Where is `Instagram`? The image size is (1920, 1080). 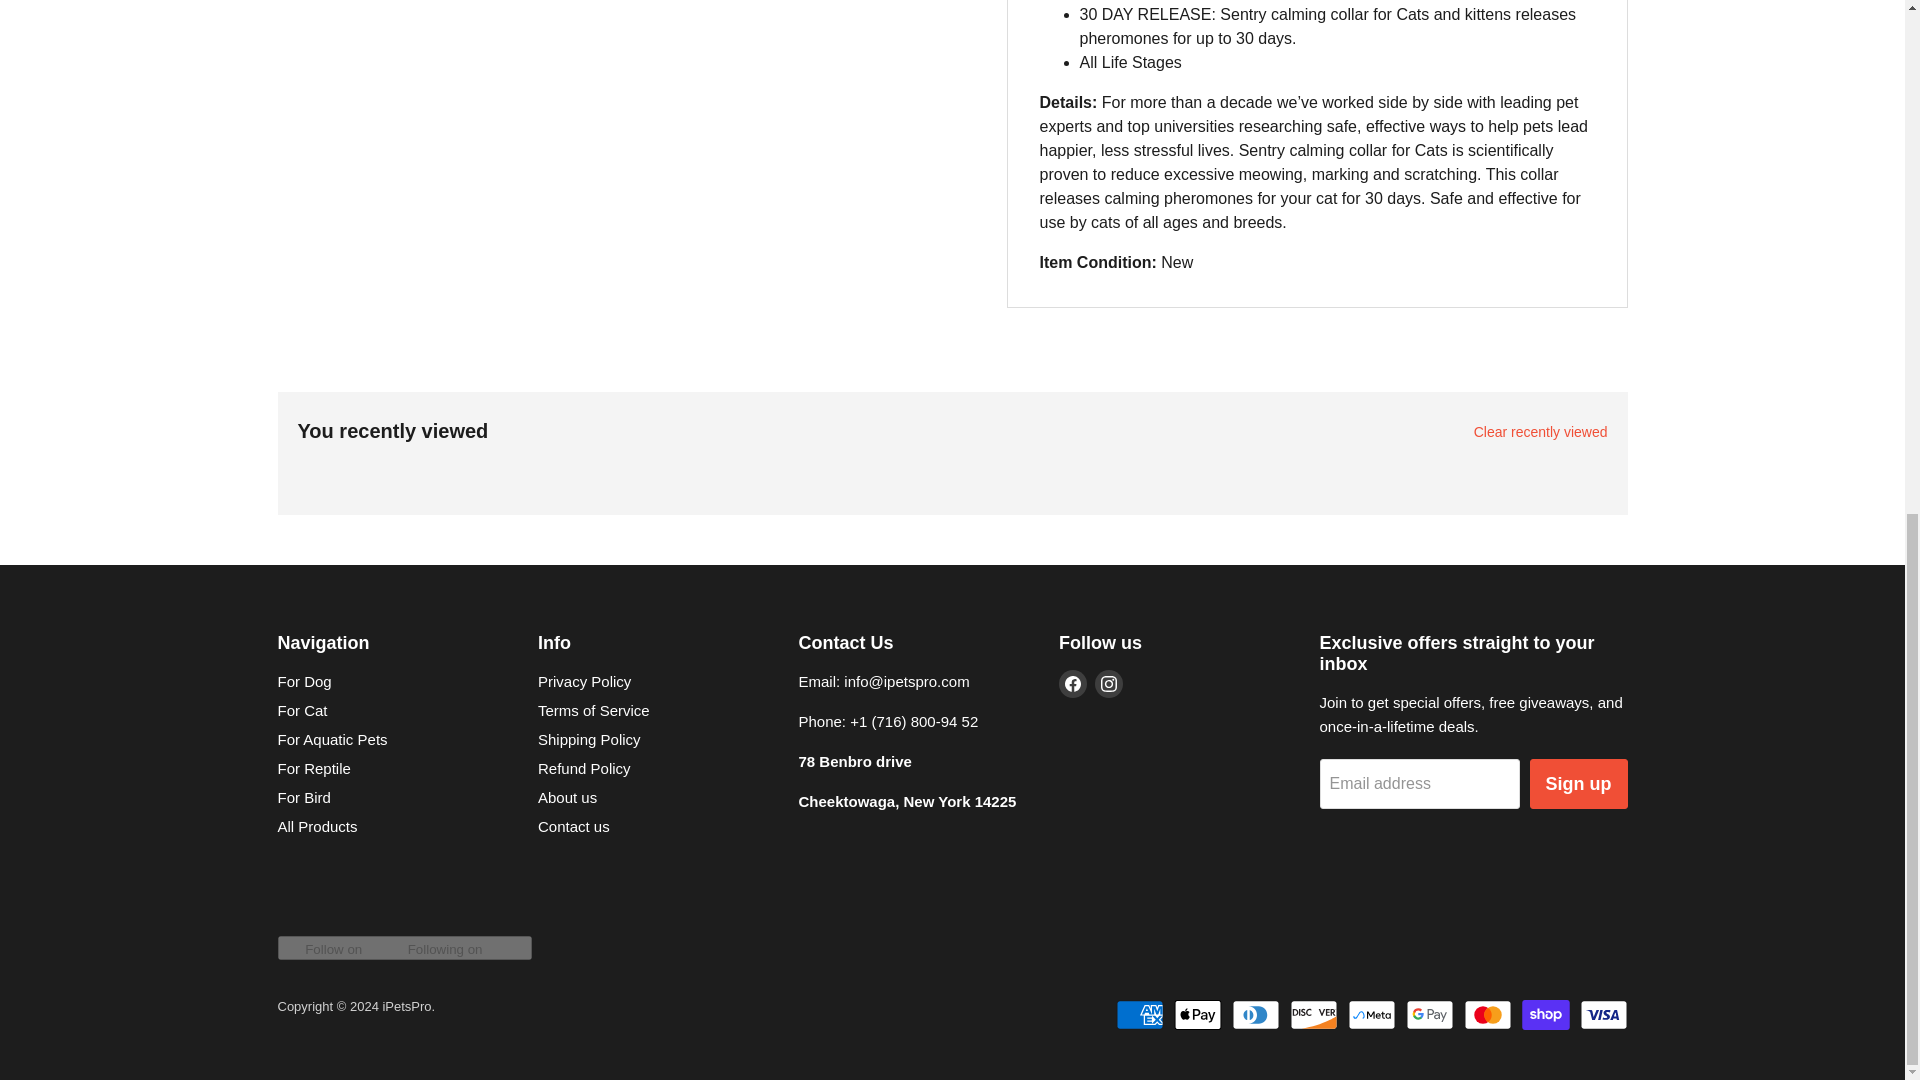 Instagram is located at coordinates (1108, 683).